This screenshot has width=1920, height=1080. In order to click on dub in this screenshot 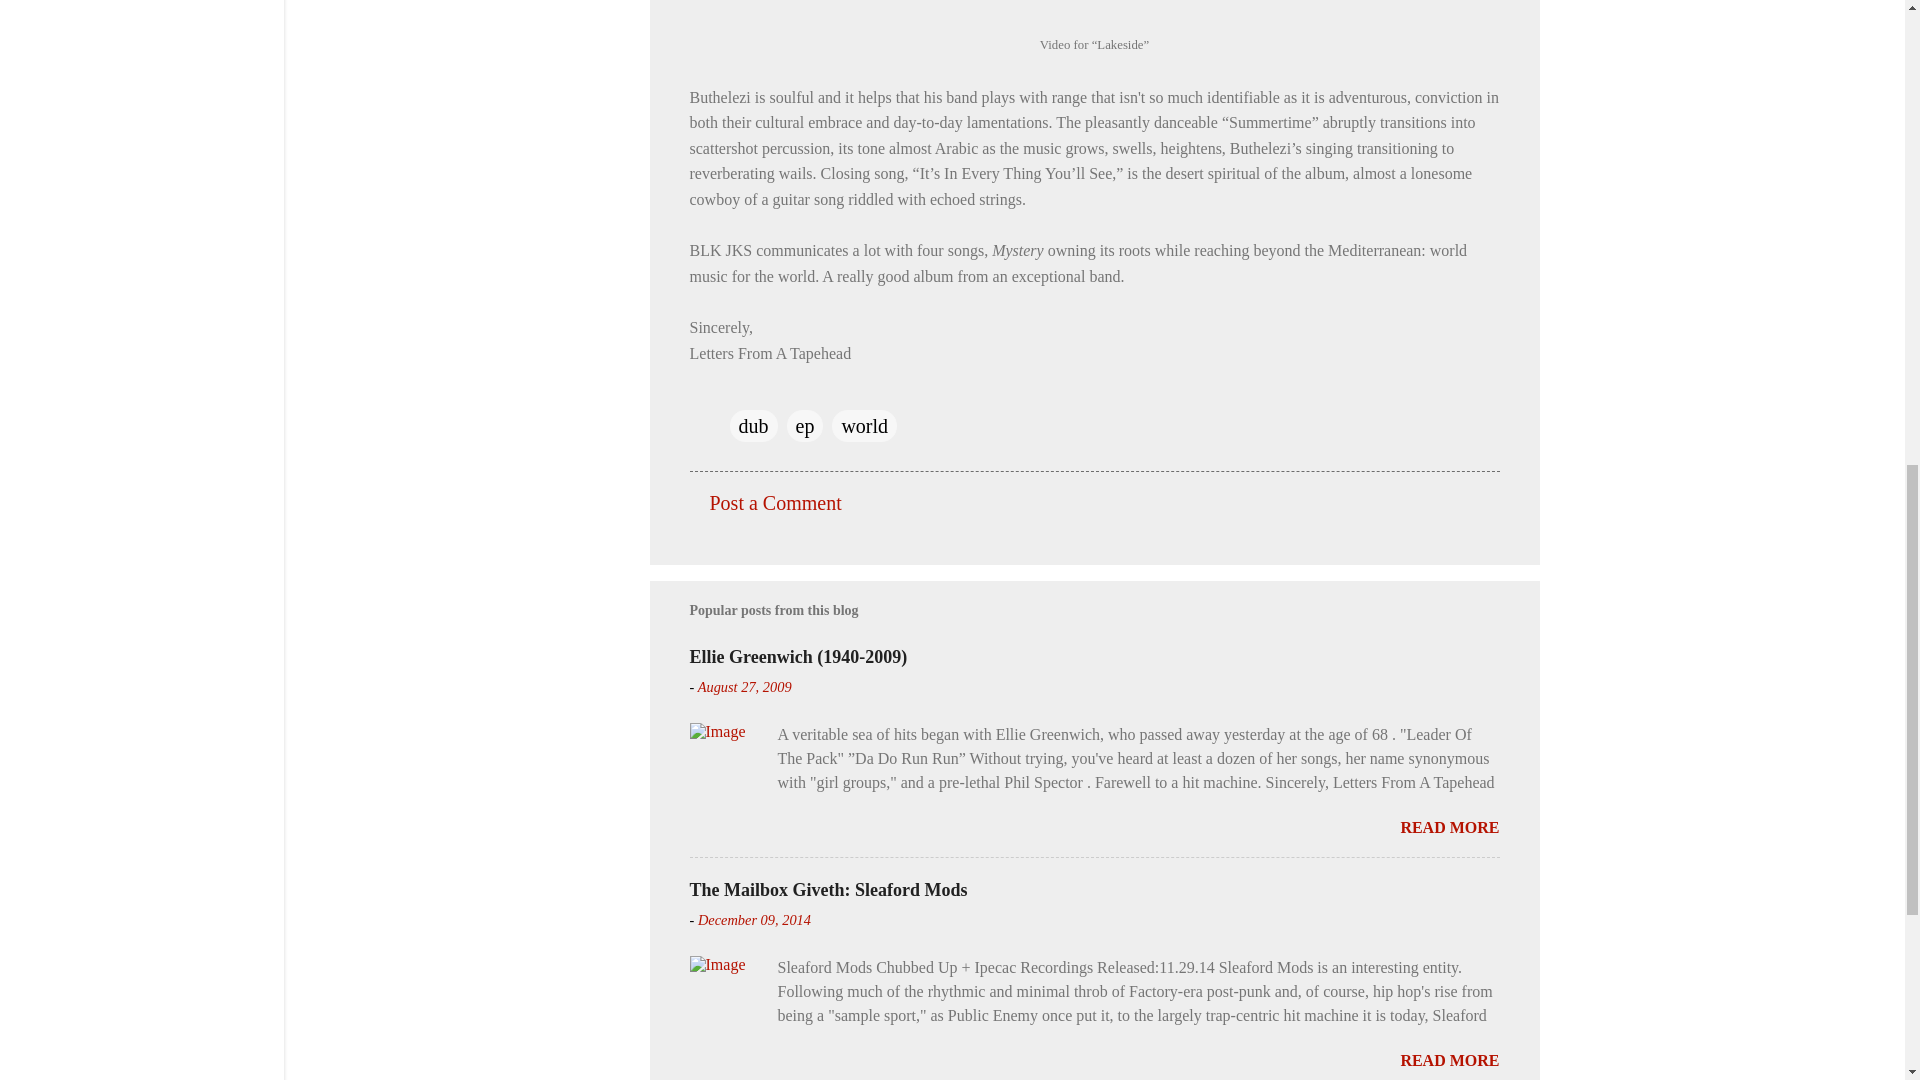, I will do `click(753, 426)`.